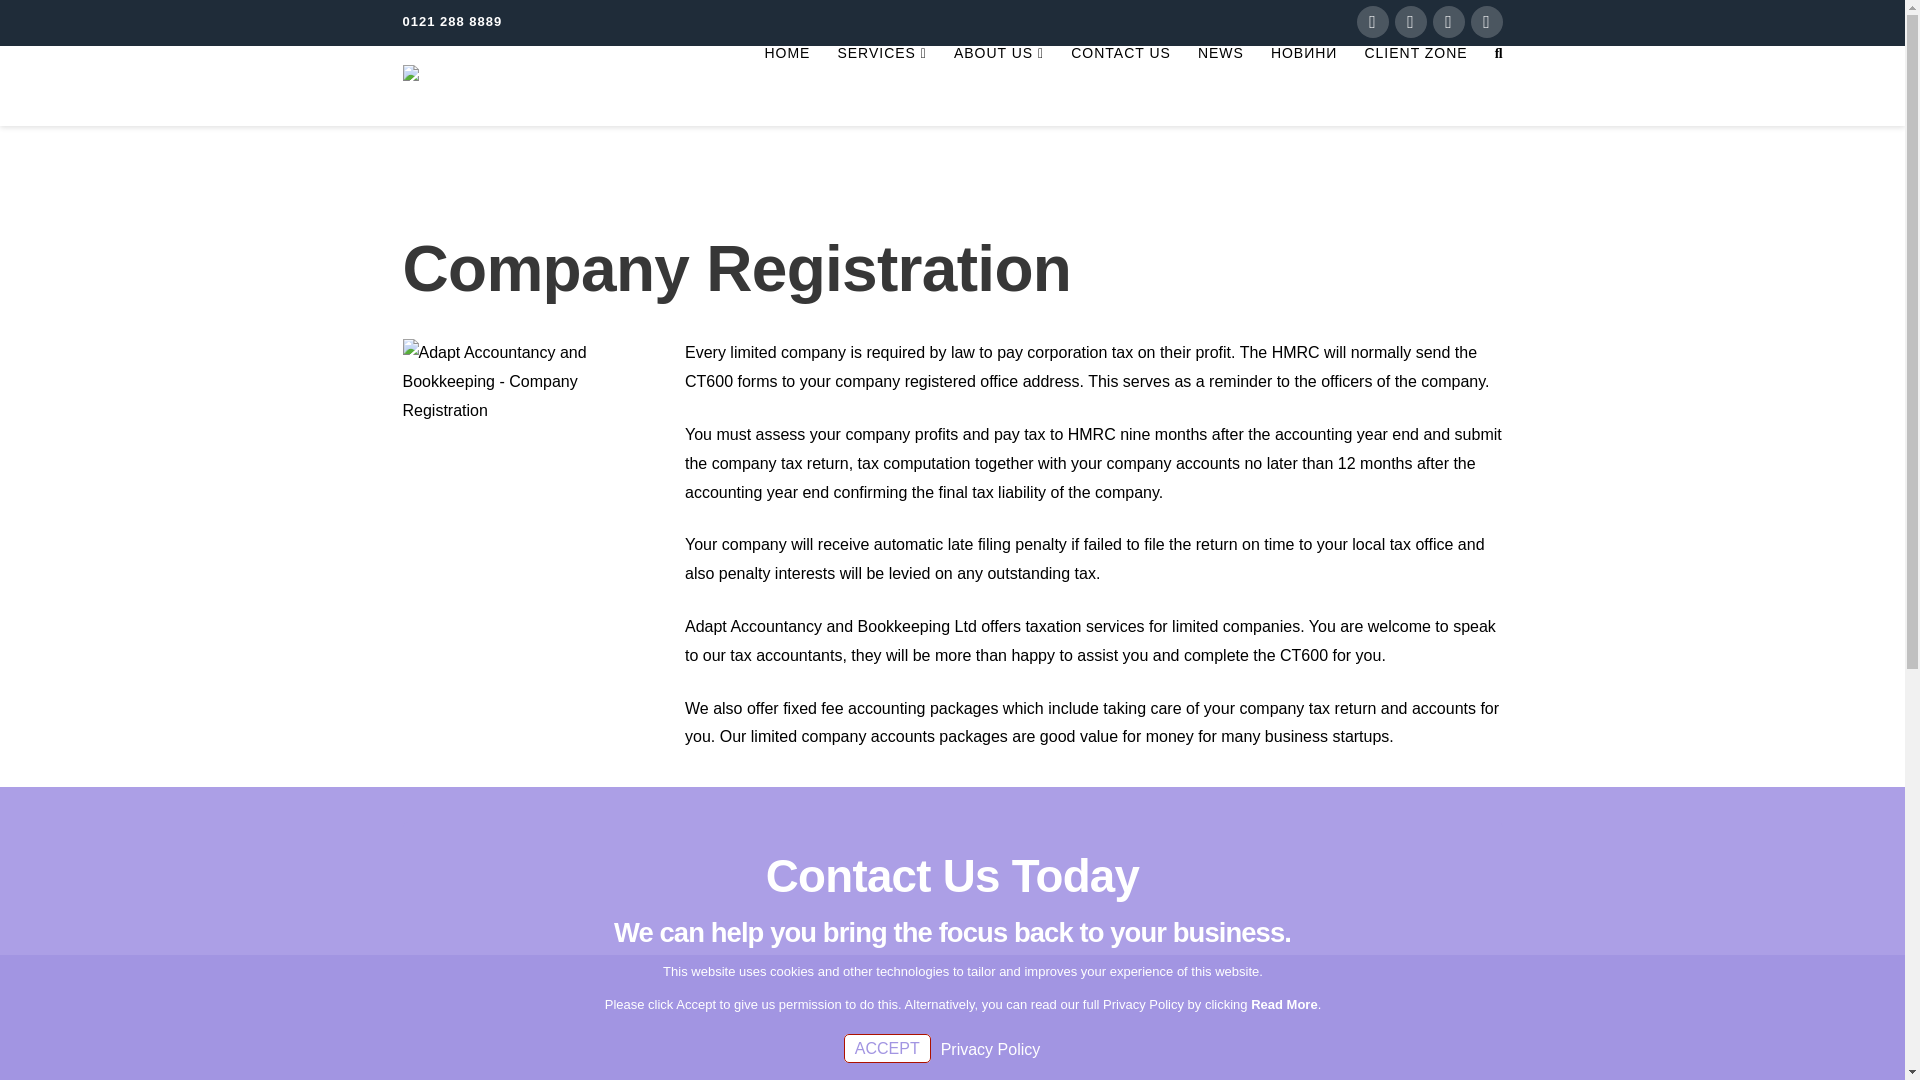  What do you see at coordinates (1220, 86) in the screenshot?
I see `NEWS` at bounding box center [1220, 86].